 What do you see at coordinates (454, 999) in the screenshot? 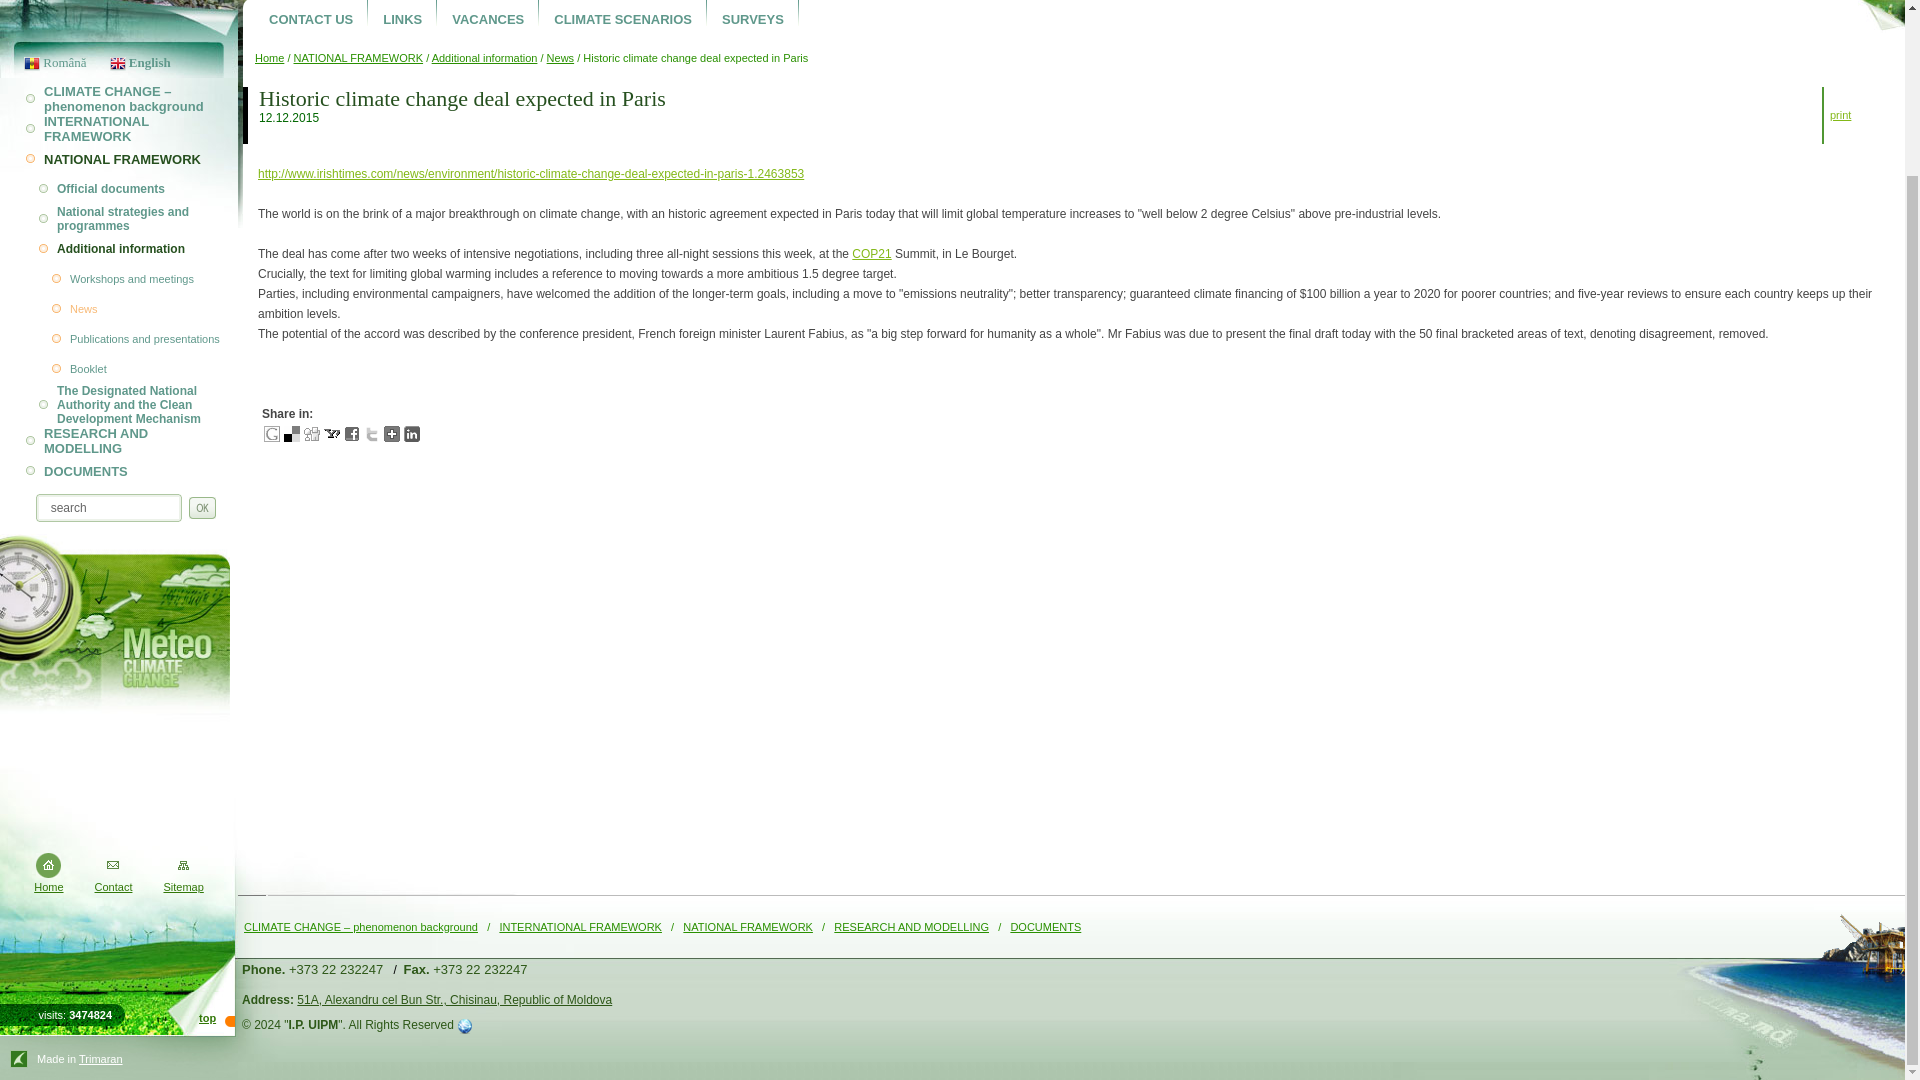
I see `51A, Alexandru cel Bun Str., Chisinau, Republic of Moldova` at bounding box center [454, 999].